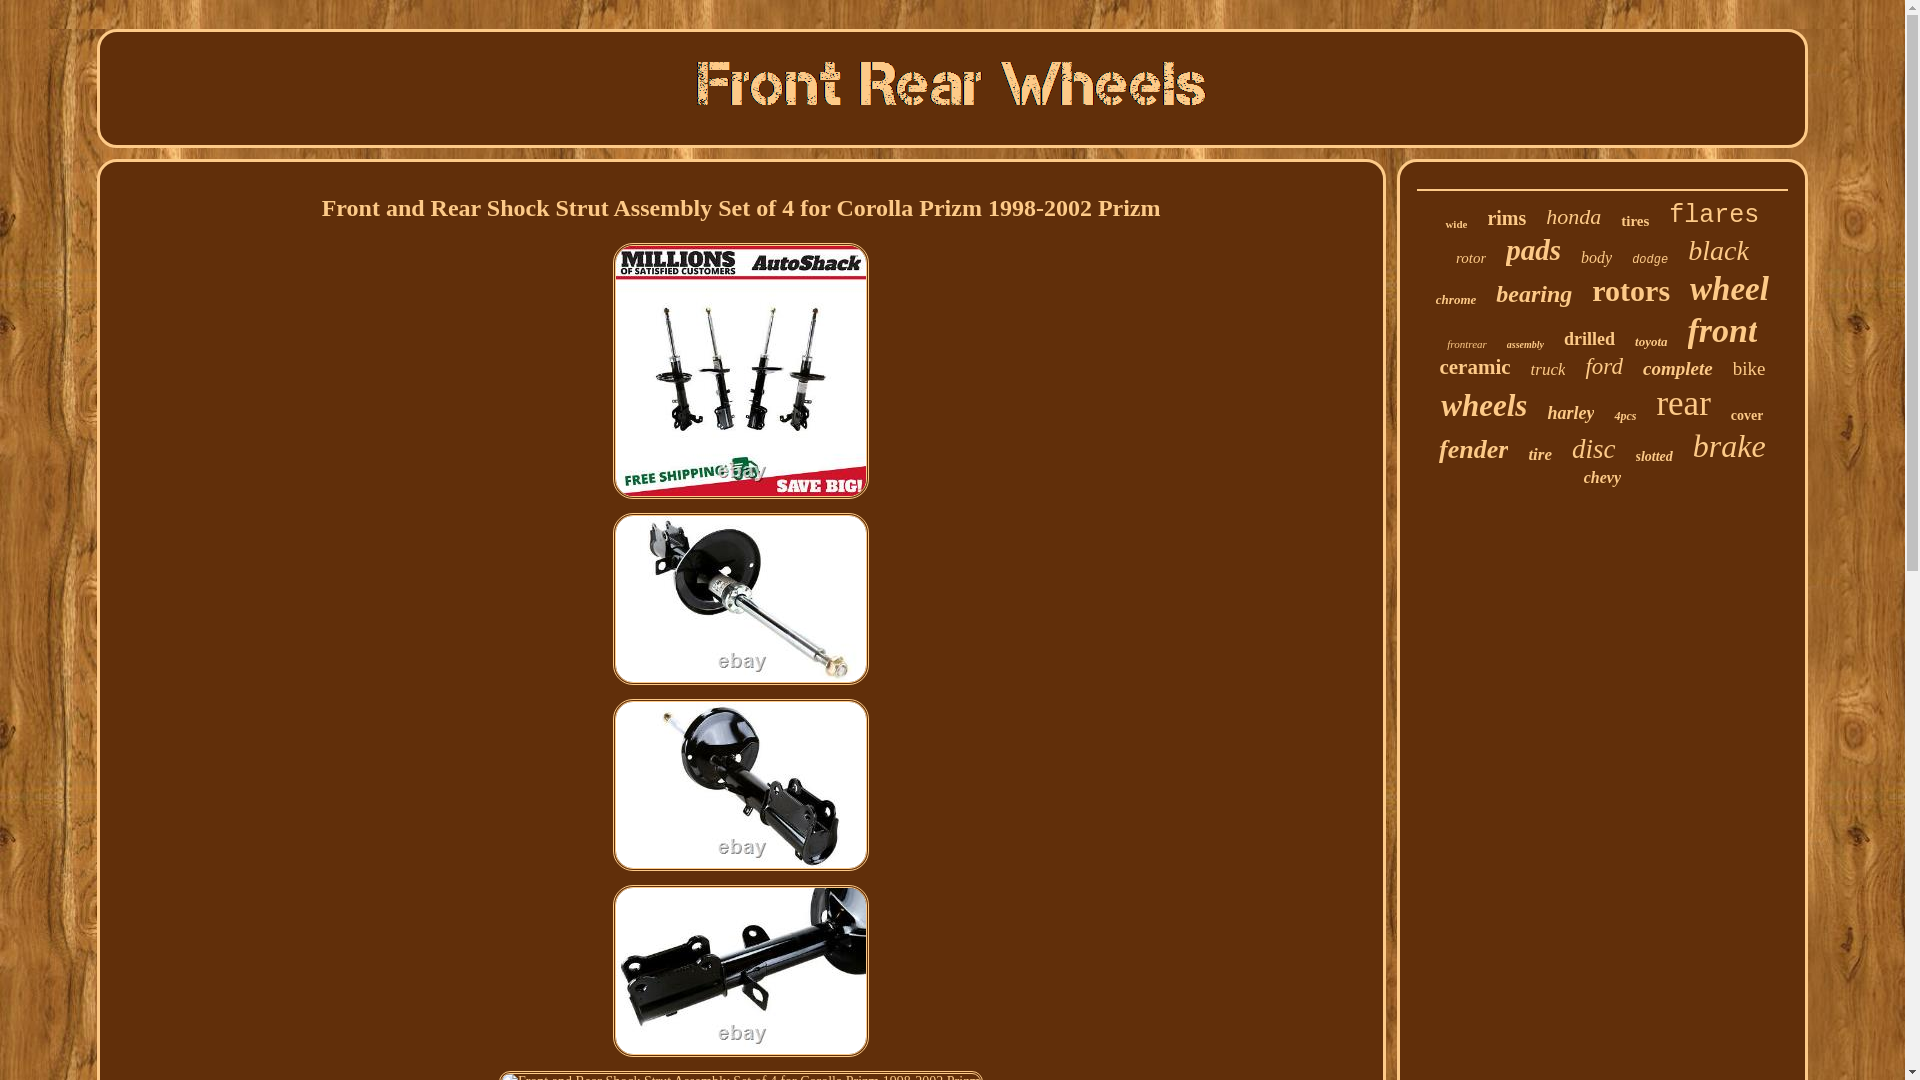  Describe the element at coordinates (1750, 368) in the screenshot. I see `bike` at that location.